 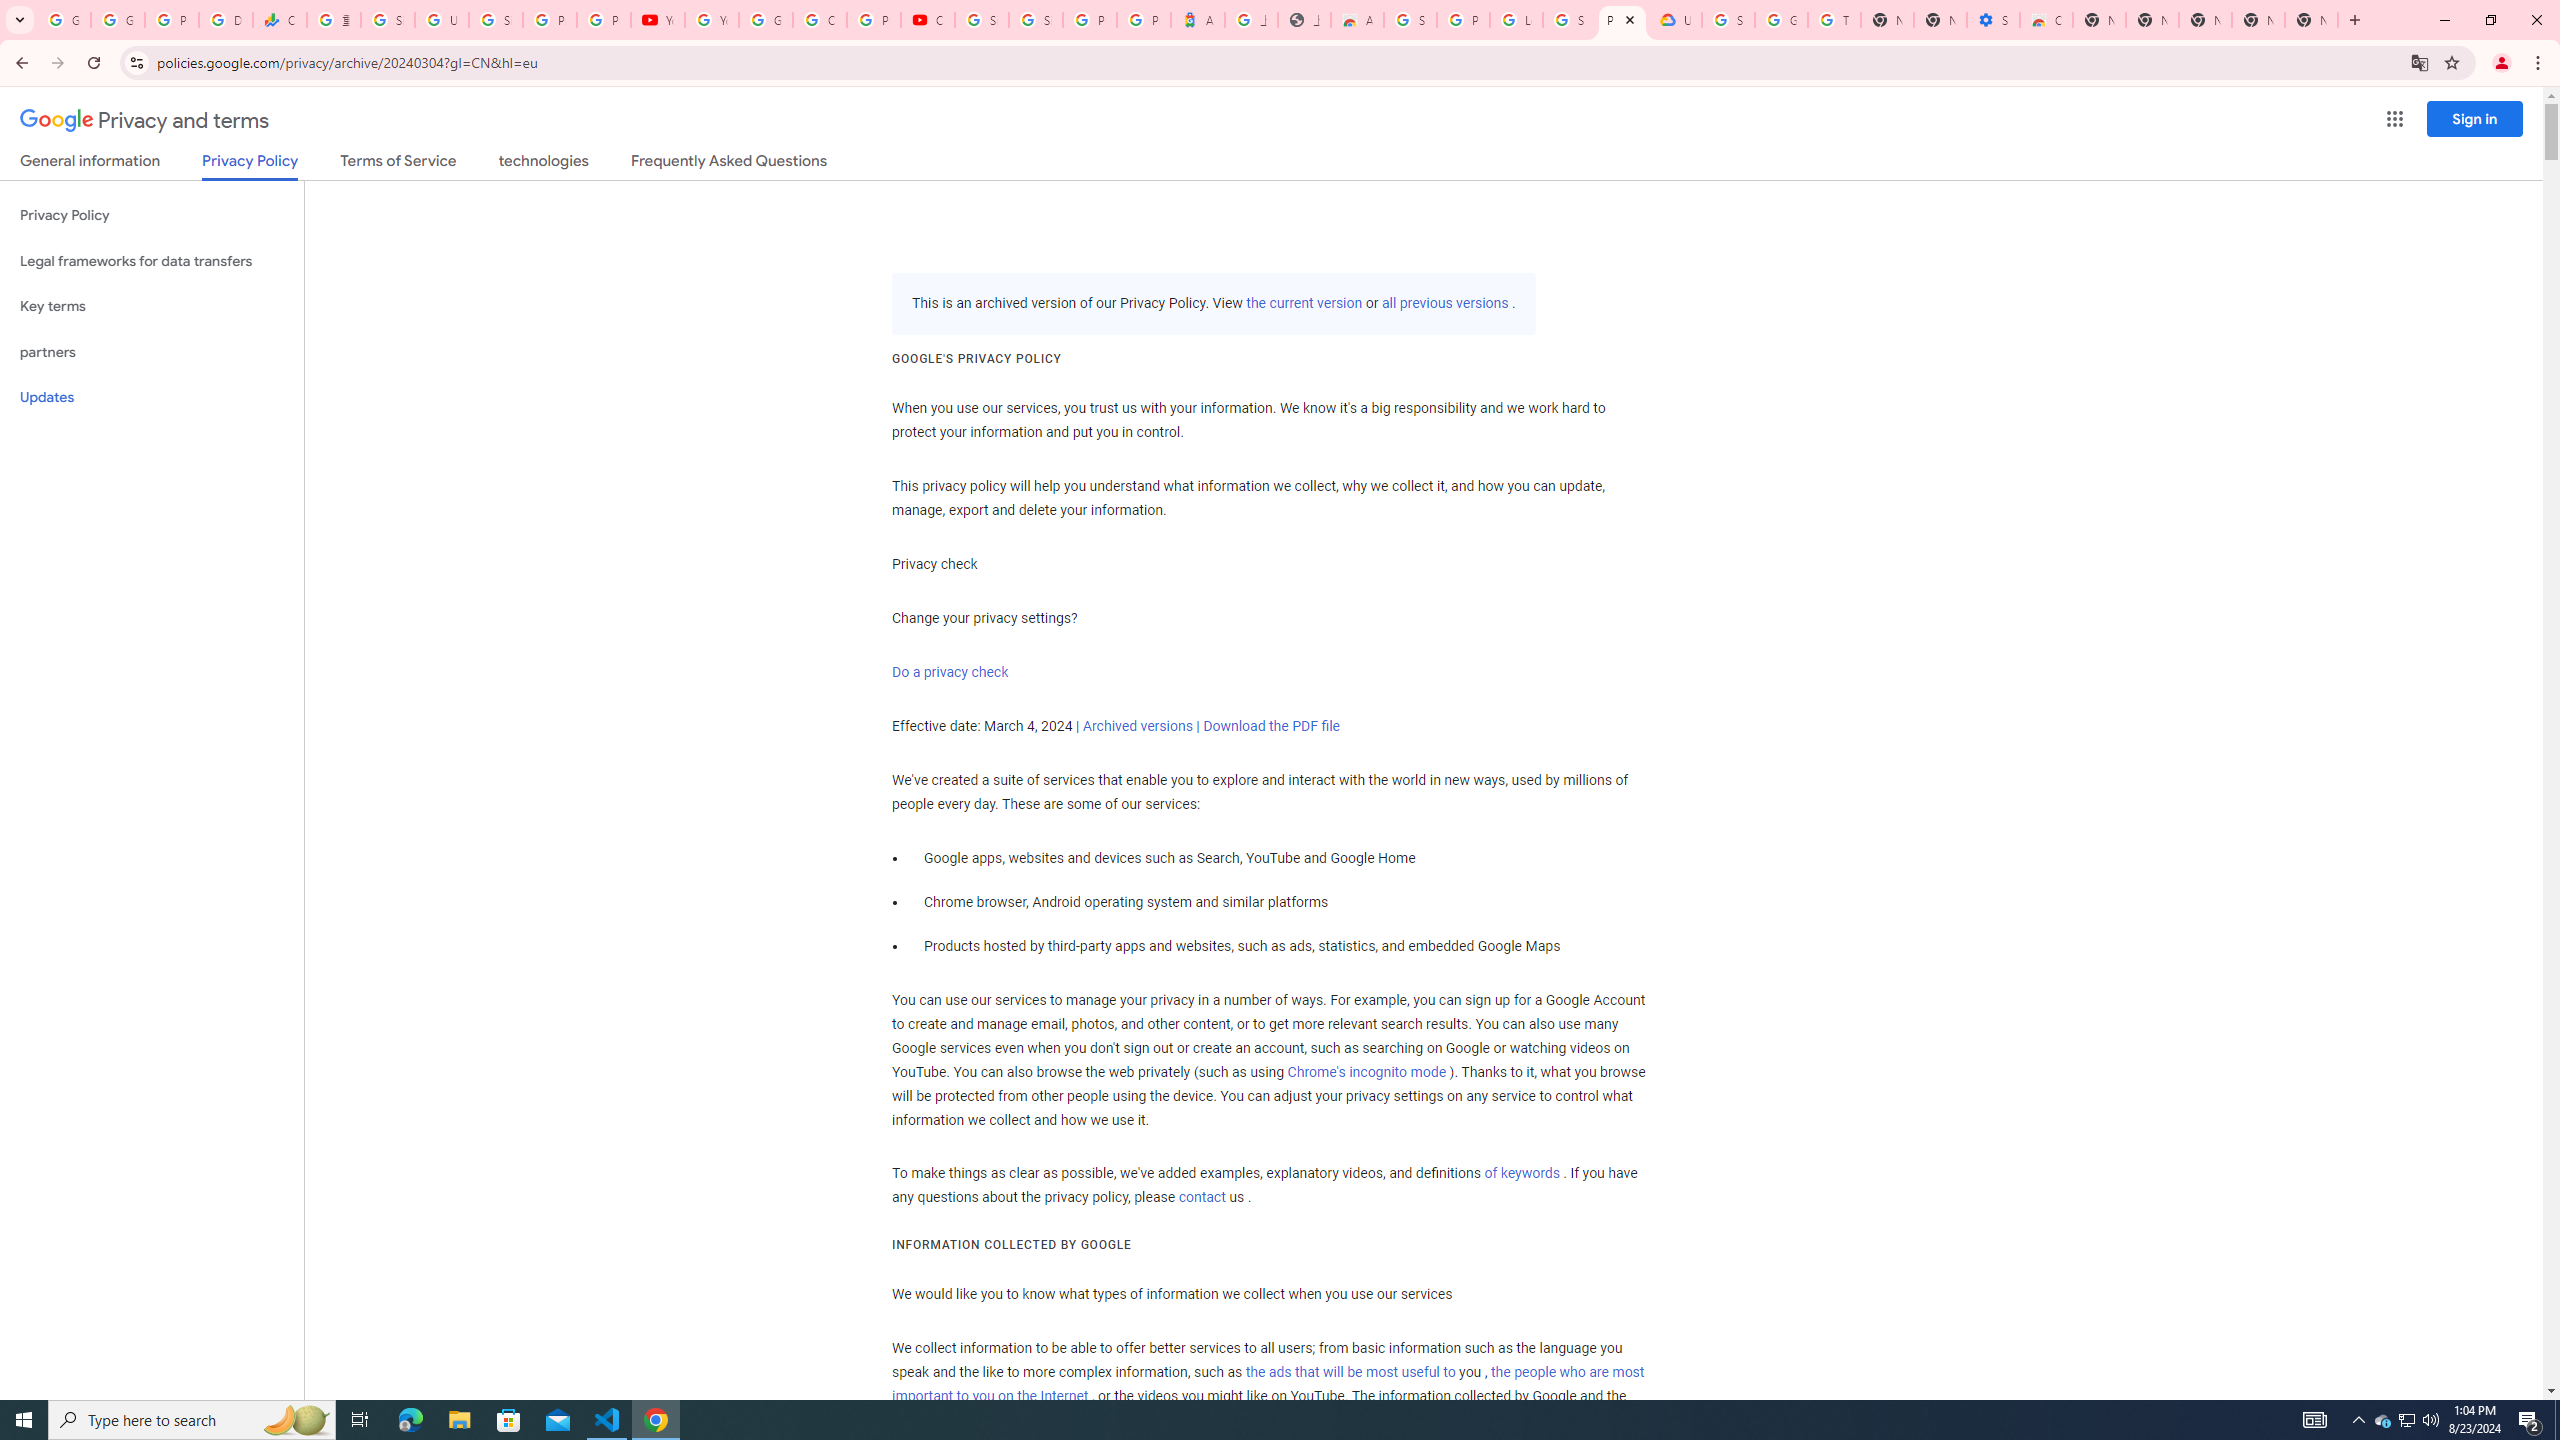 I want to click on Google Apps, so click(x=2394, y=119).